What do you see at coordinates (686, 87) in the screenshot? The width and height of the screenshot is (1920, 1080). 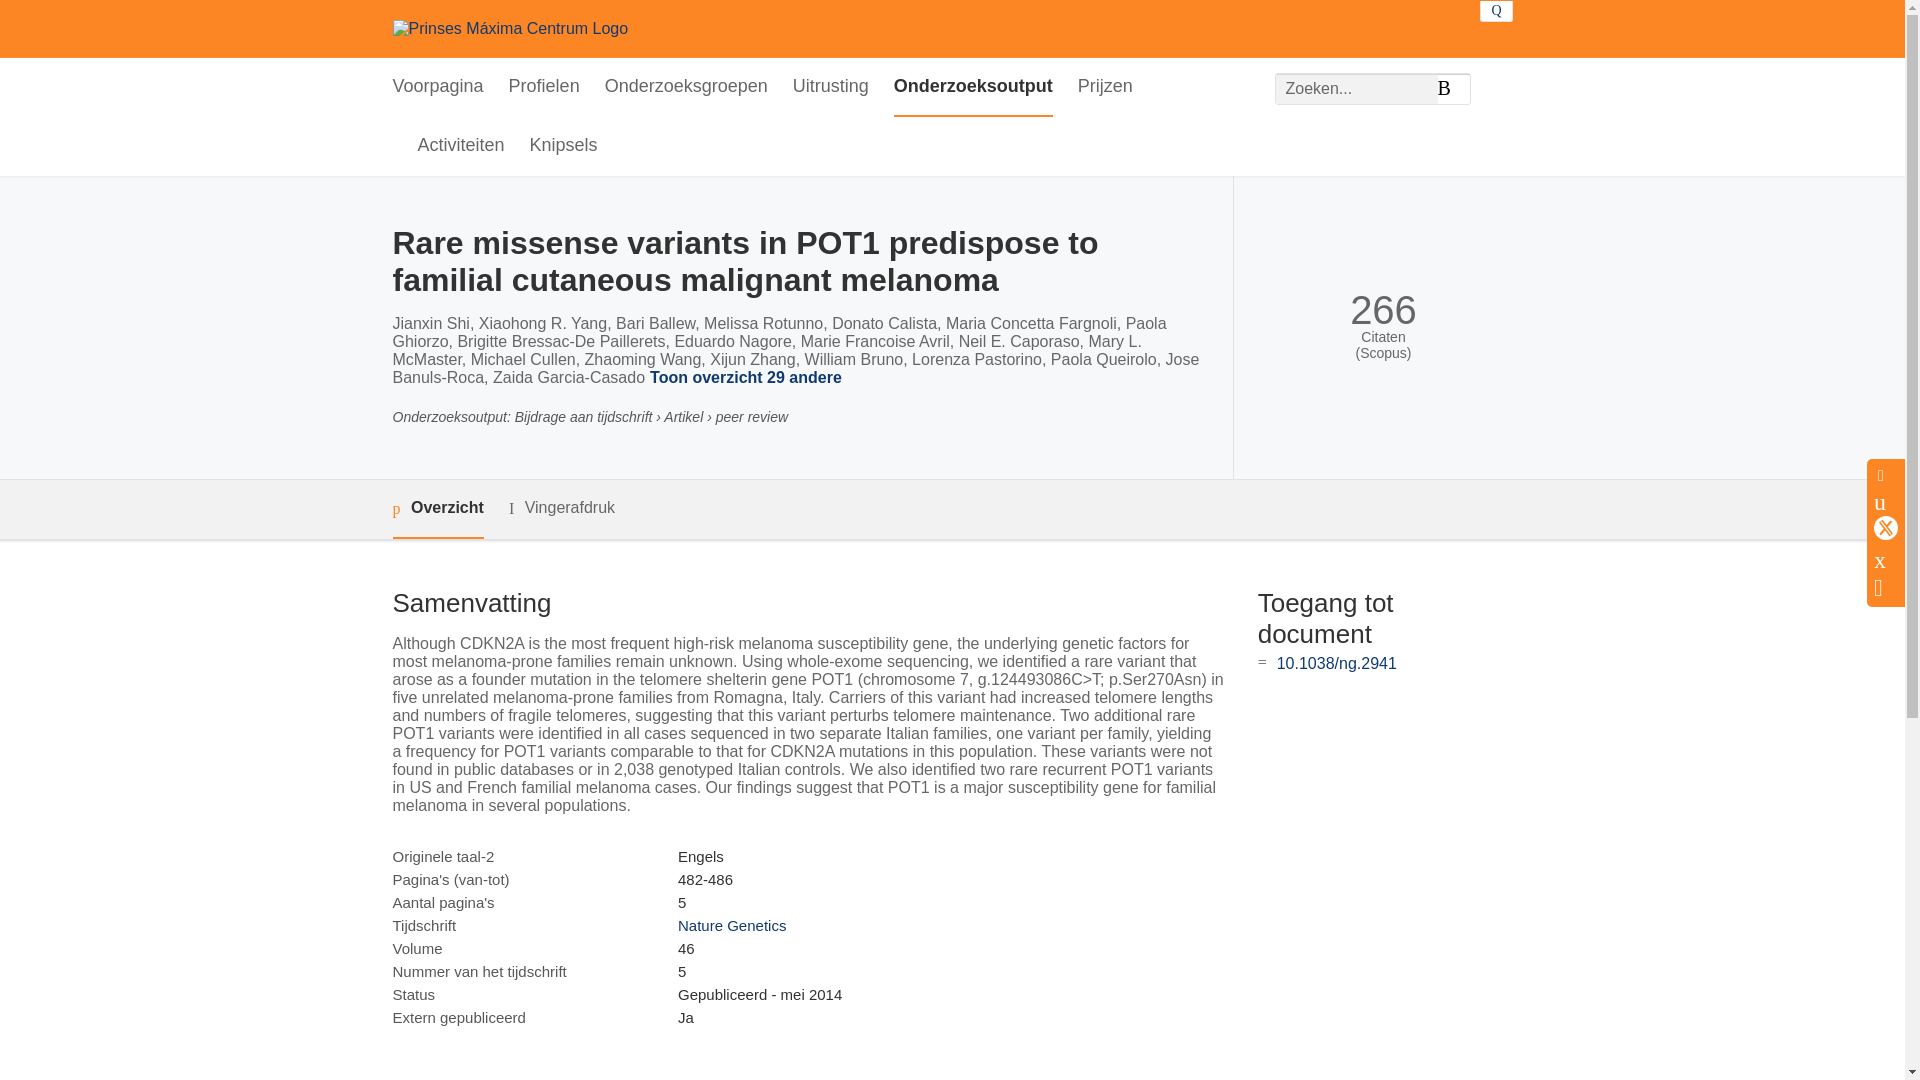 I see `Onderzoeksgroepen` at bounding box center [686, 87].